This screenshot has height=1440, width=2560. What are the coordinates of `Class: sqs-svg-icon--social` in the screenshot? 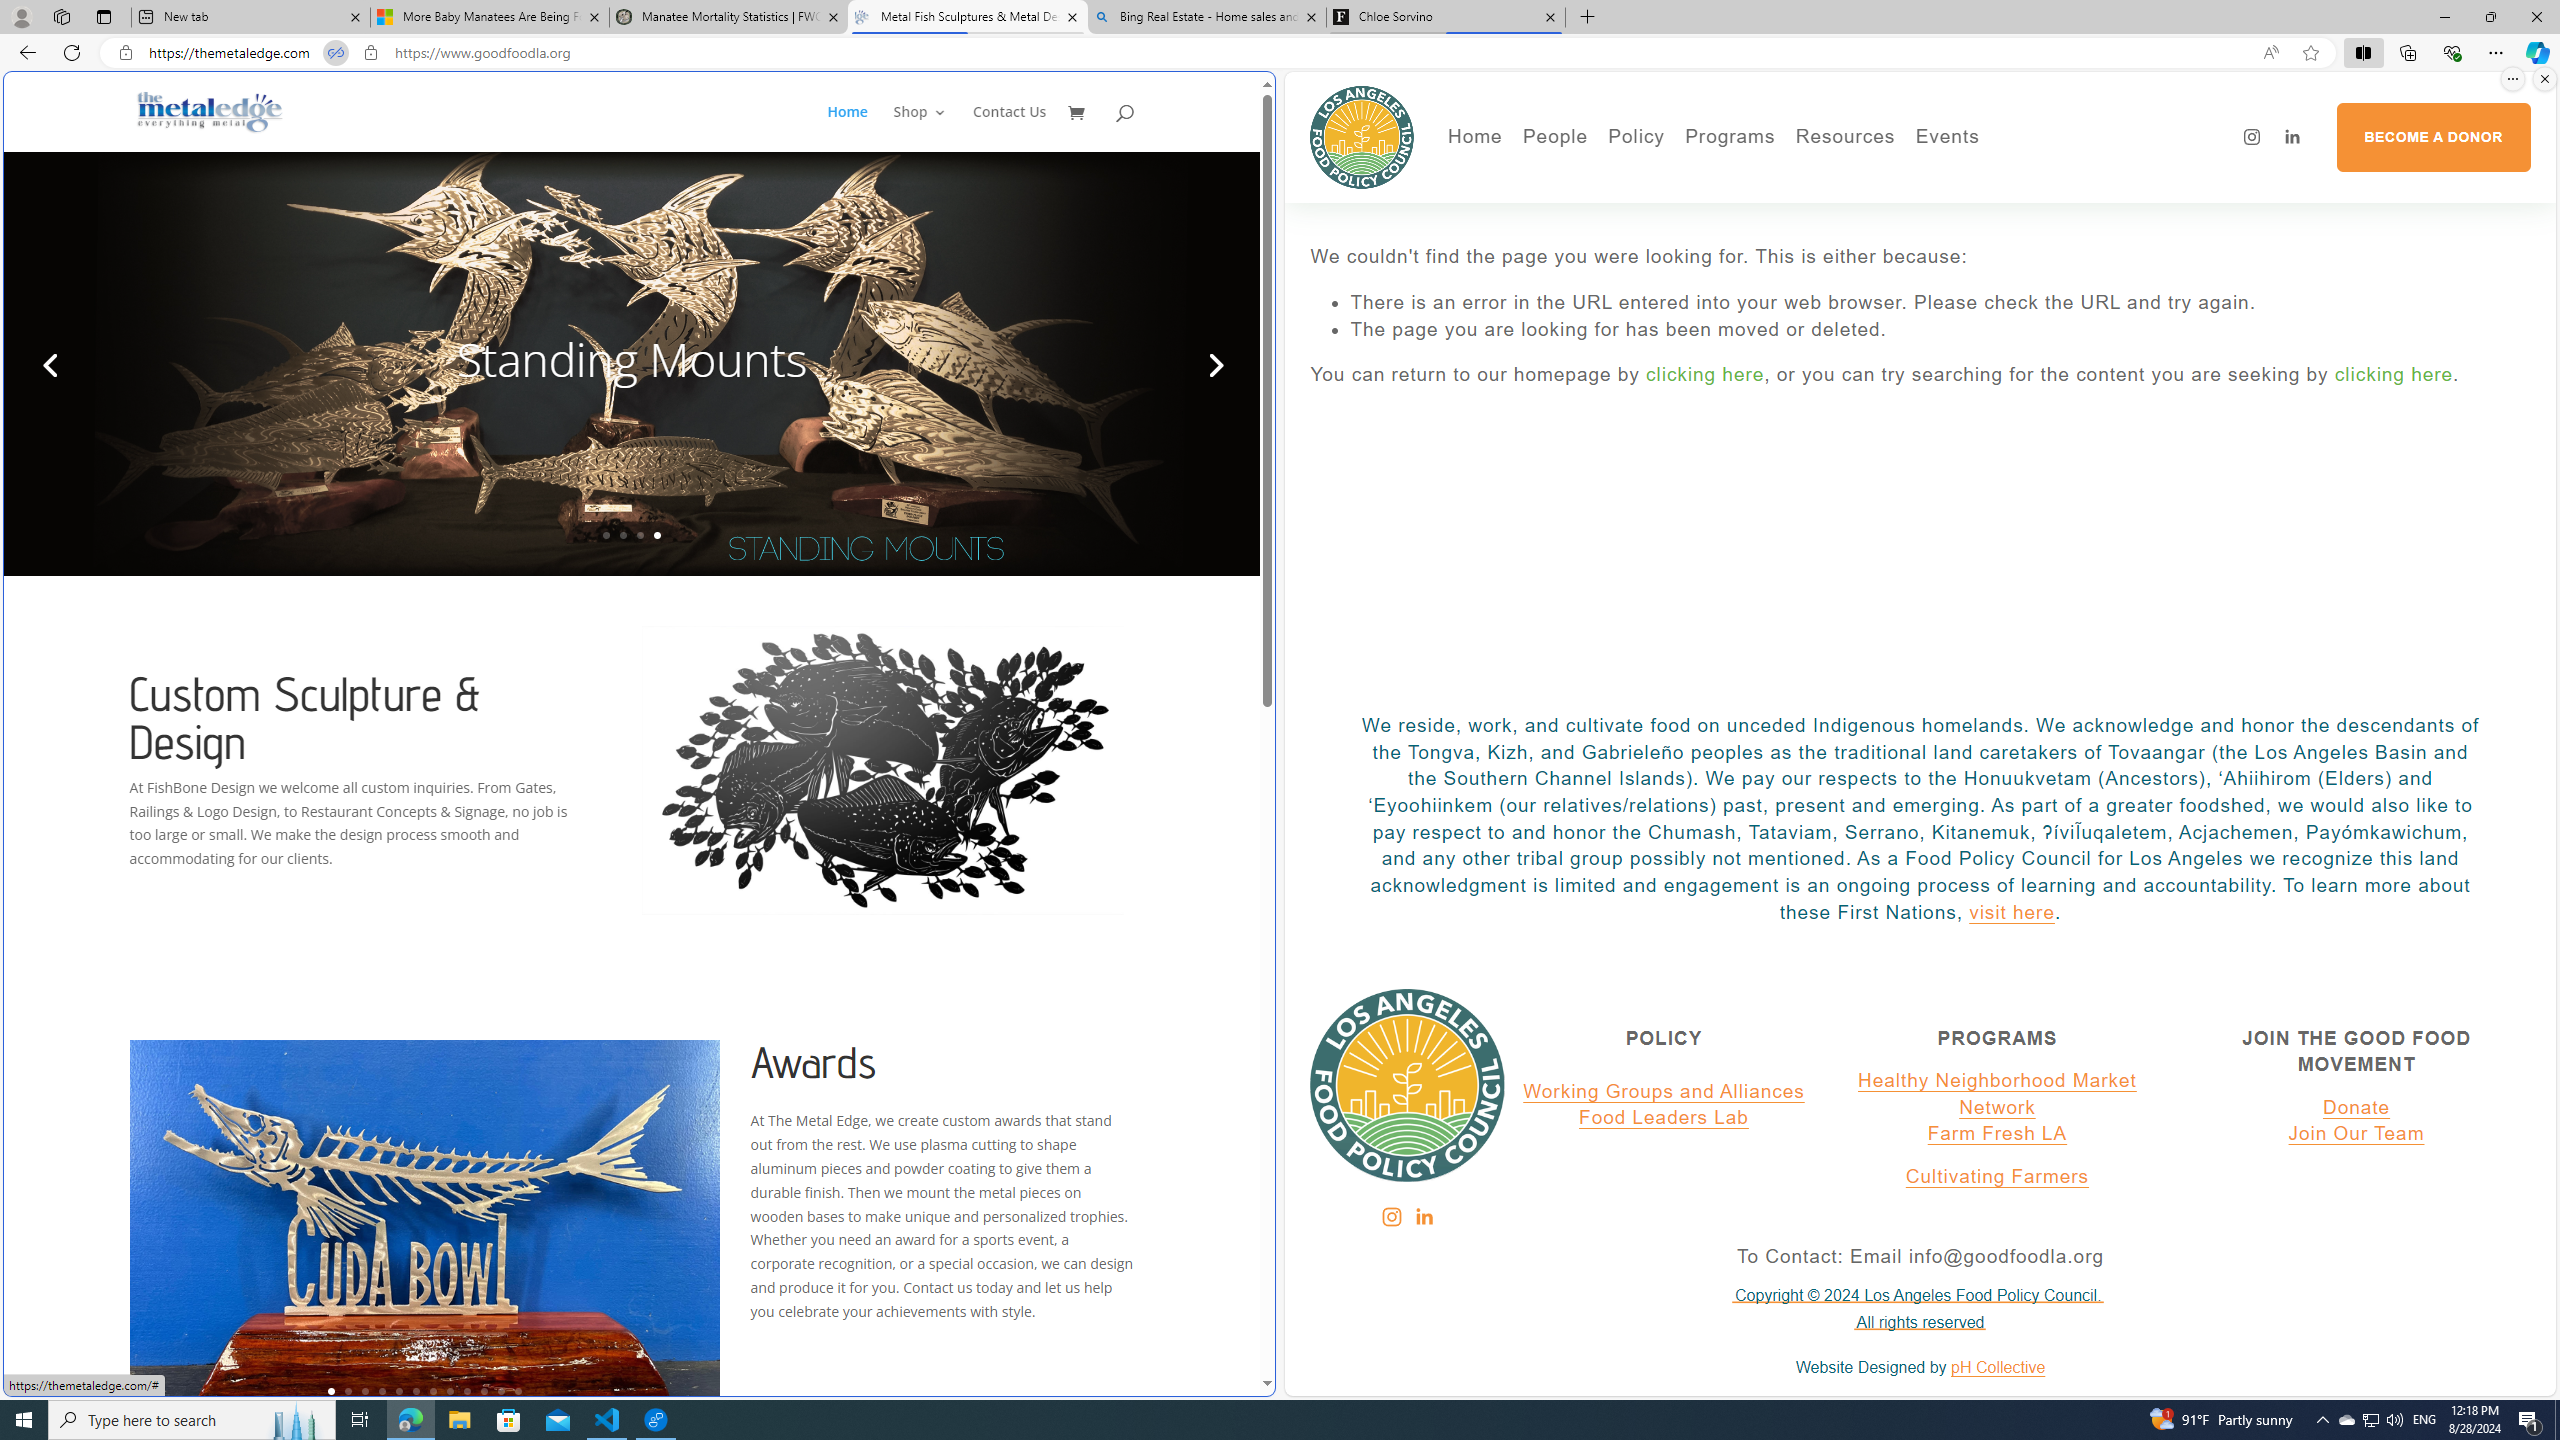 It's located at (1422, 1217).